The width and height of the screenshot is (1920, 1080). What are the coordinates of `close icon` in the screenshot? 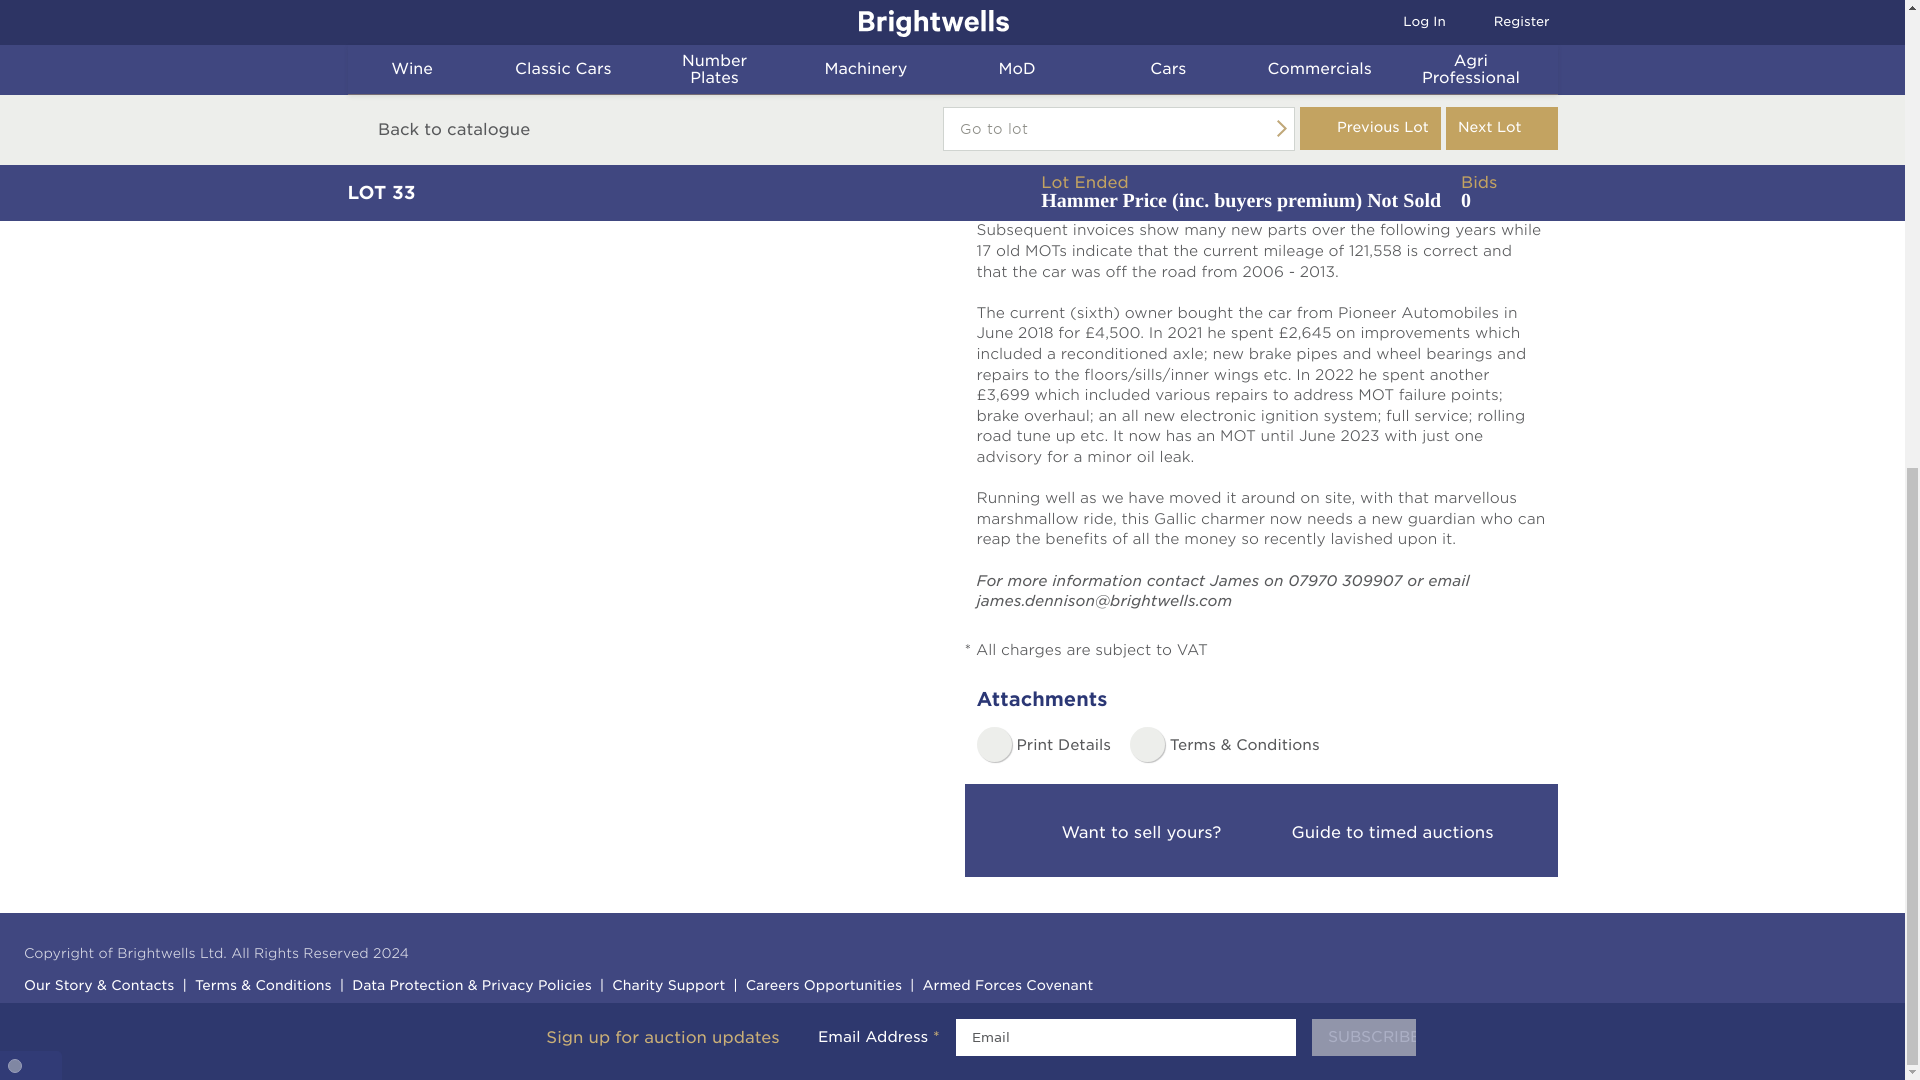 It's located at (1878, 208).